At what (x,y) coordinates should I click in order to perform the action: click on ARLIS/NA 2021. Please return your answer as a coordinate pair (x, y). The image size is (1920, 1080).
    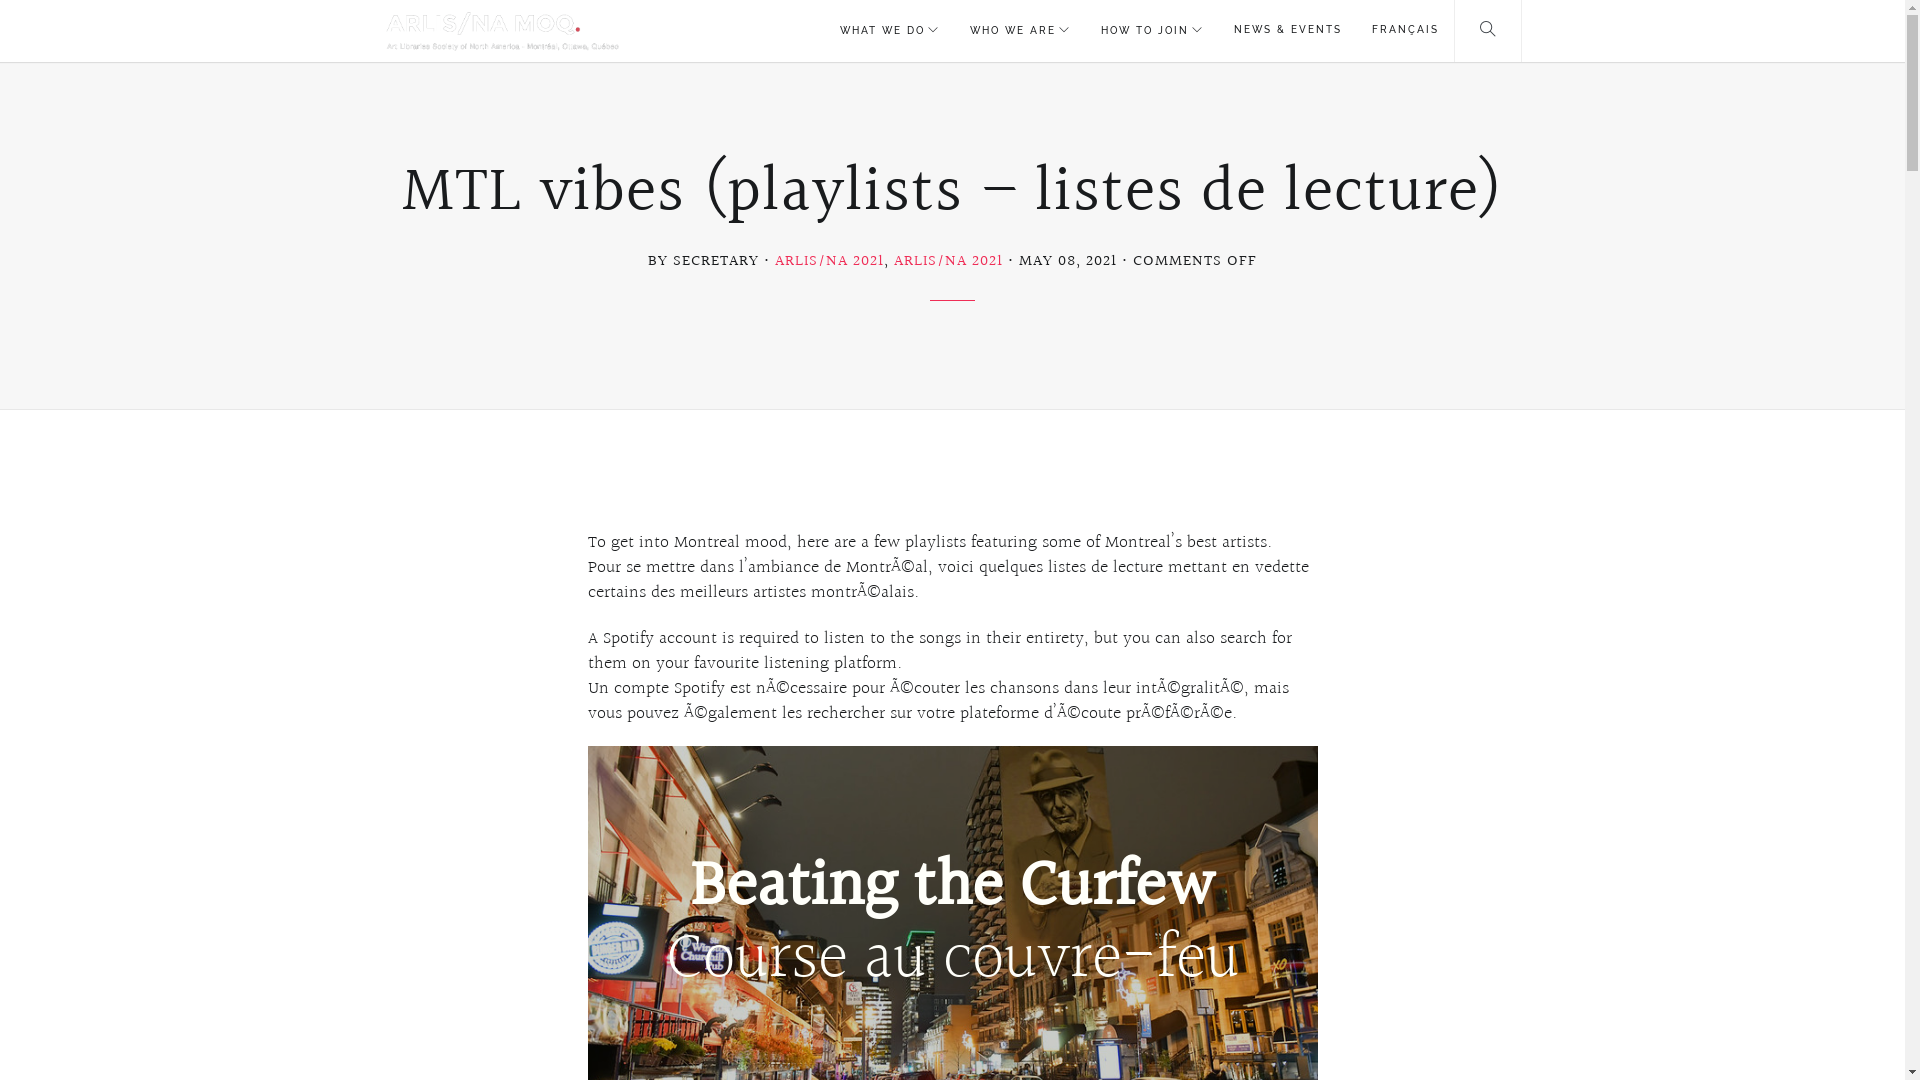
    Looking at the image, I should click on (948, 262).